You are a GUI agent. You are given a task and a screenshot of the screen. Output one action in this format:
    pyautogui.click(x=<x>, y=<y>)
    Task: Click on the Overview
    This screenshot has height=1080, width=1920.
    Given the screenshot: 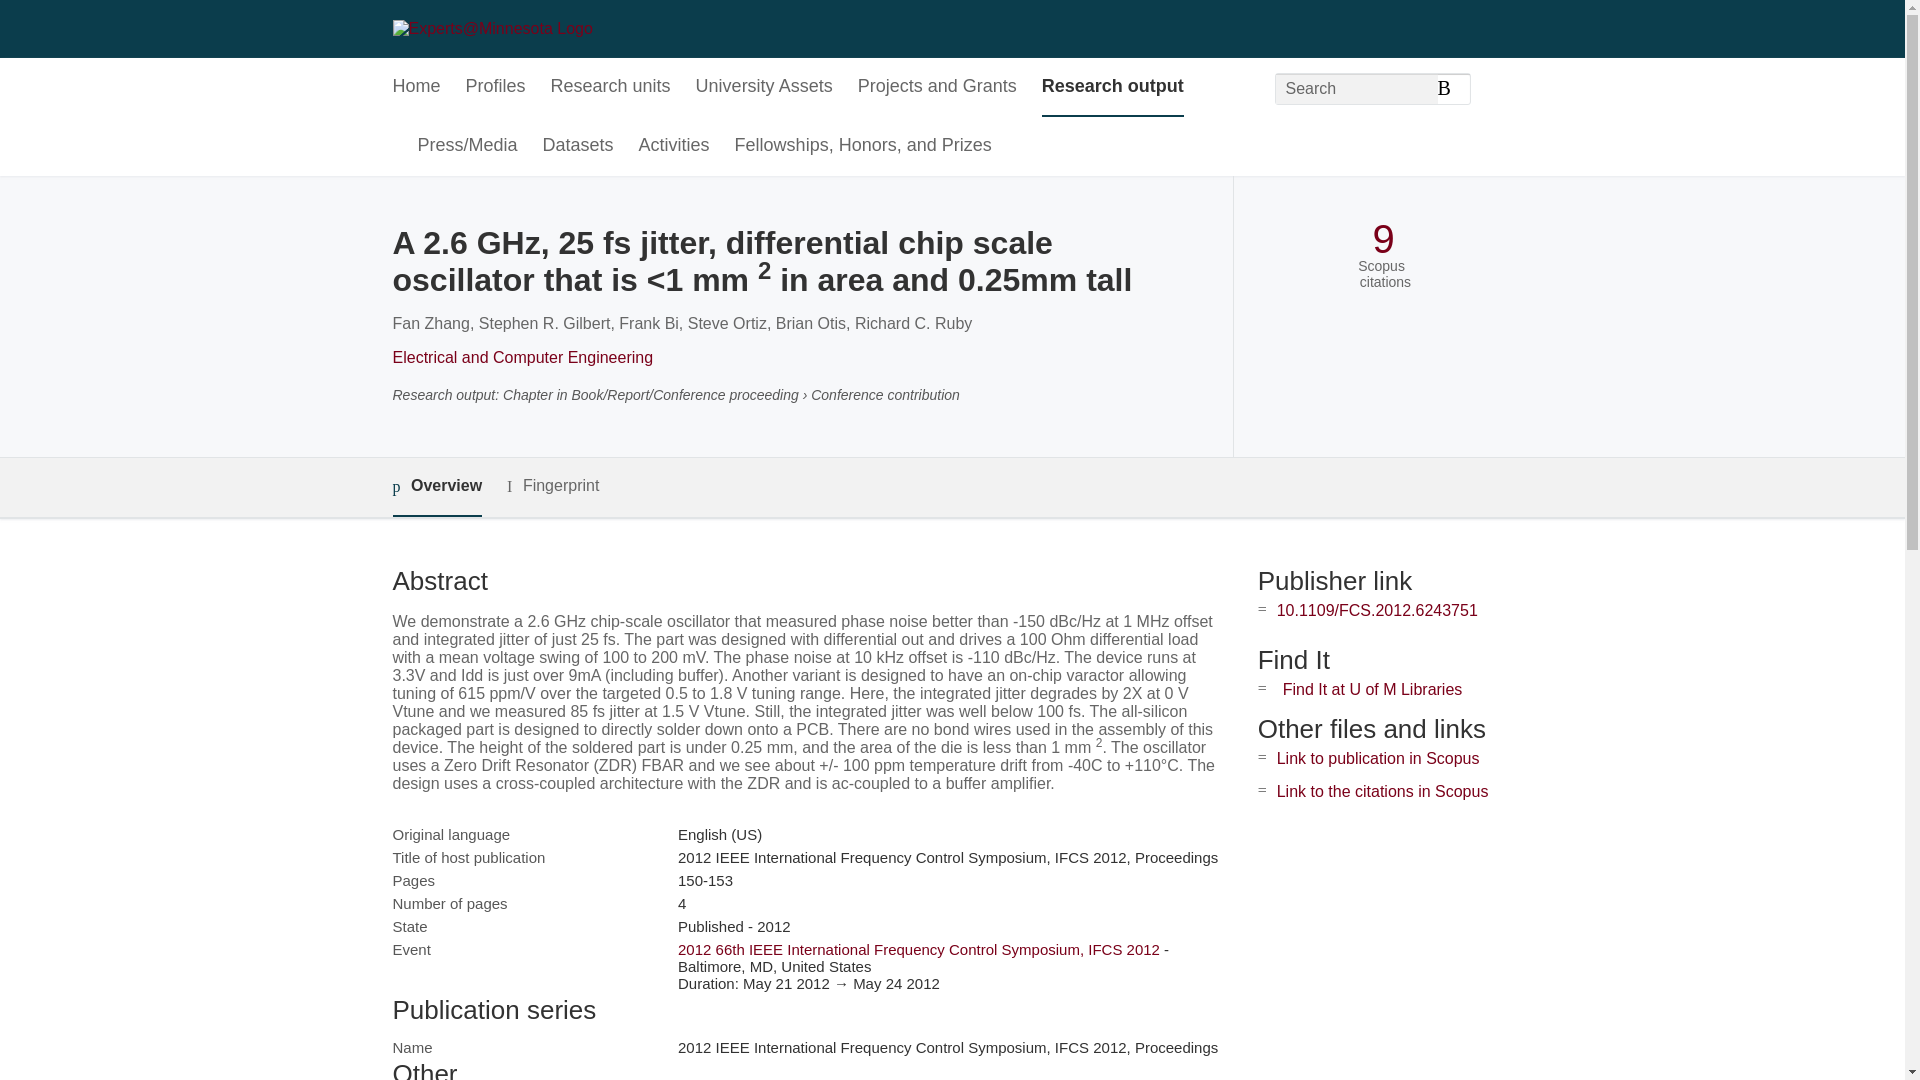 What is the action you would take?
    pyautogui.click(x=436, y=487)
    